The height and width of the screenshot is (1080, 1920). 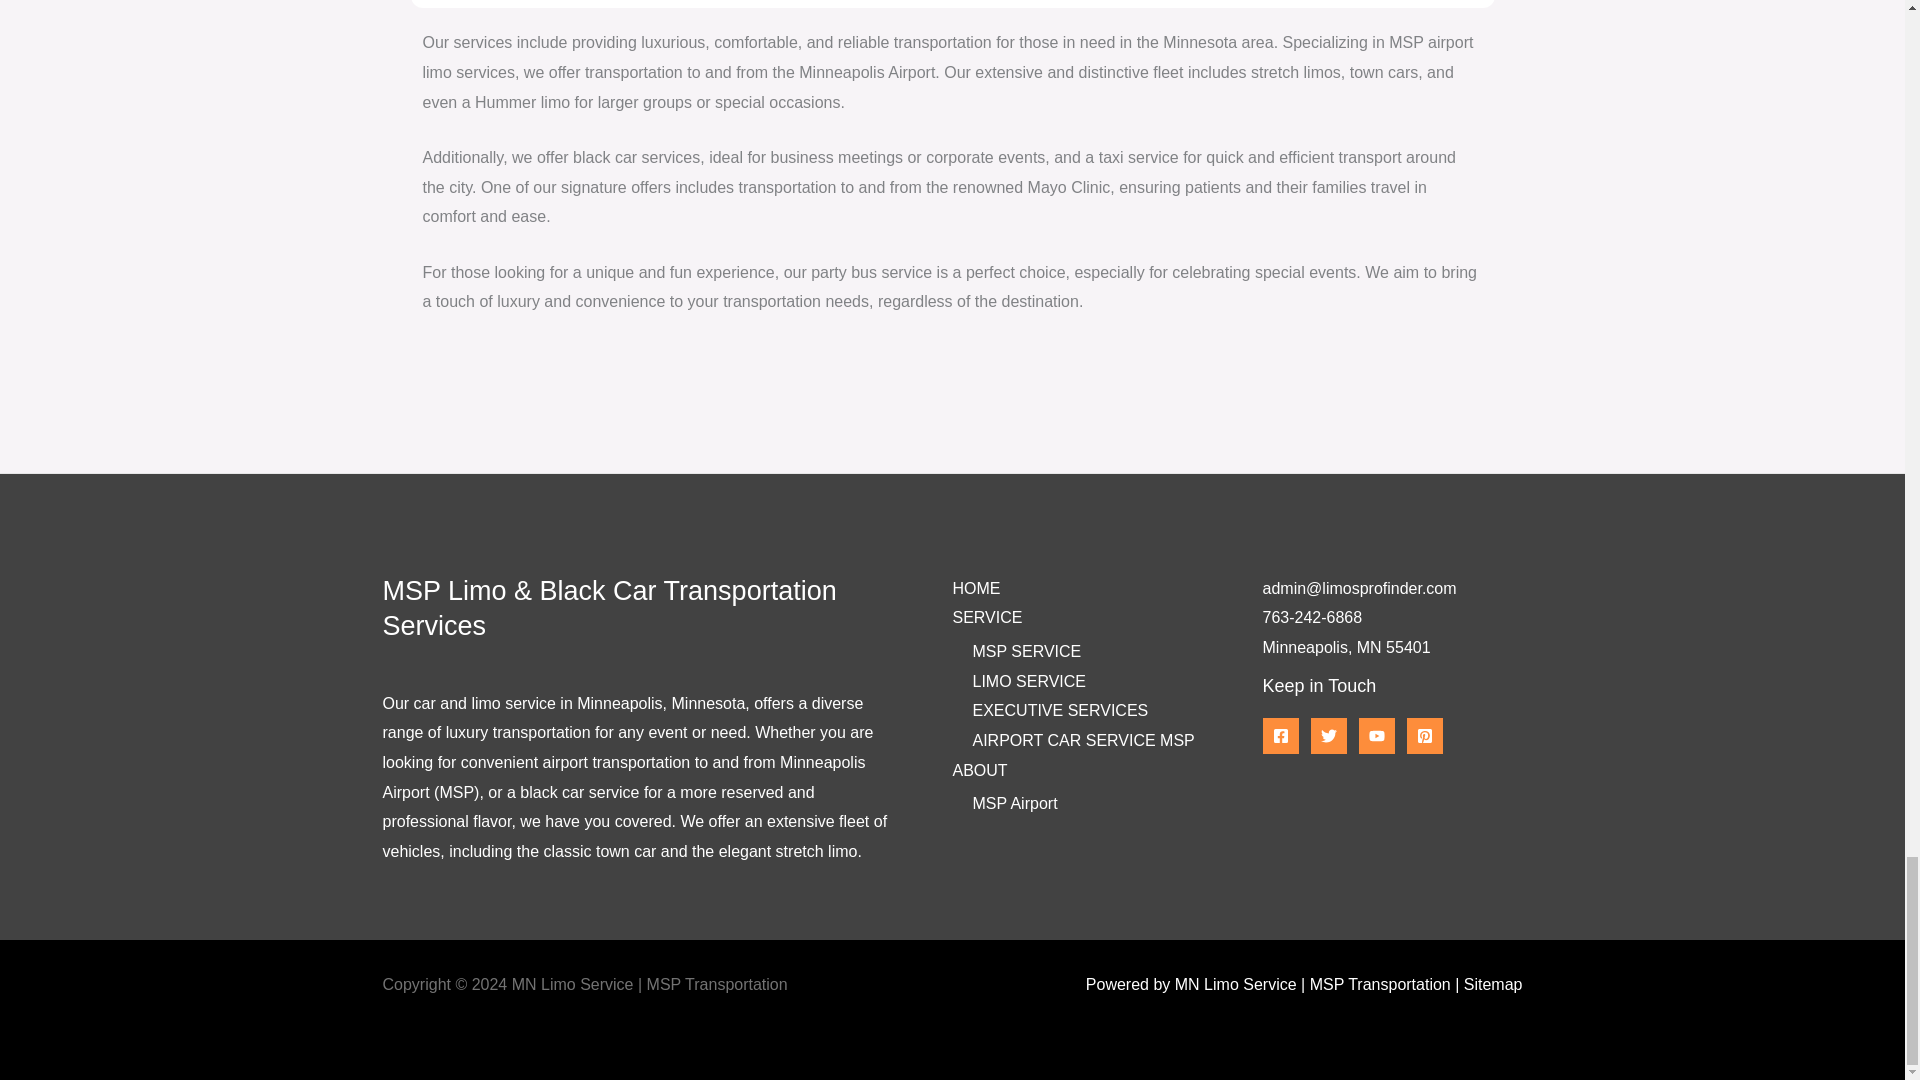 I want to click on MSP SERVICE, so click(x=1026, y=650).